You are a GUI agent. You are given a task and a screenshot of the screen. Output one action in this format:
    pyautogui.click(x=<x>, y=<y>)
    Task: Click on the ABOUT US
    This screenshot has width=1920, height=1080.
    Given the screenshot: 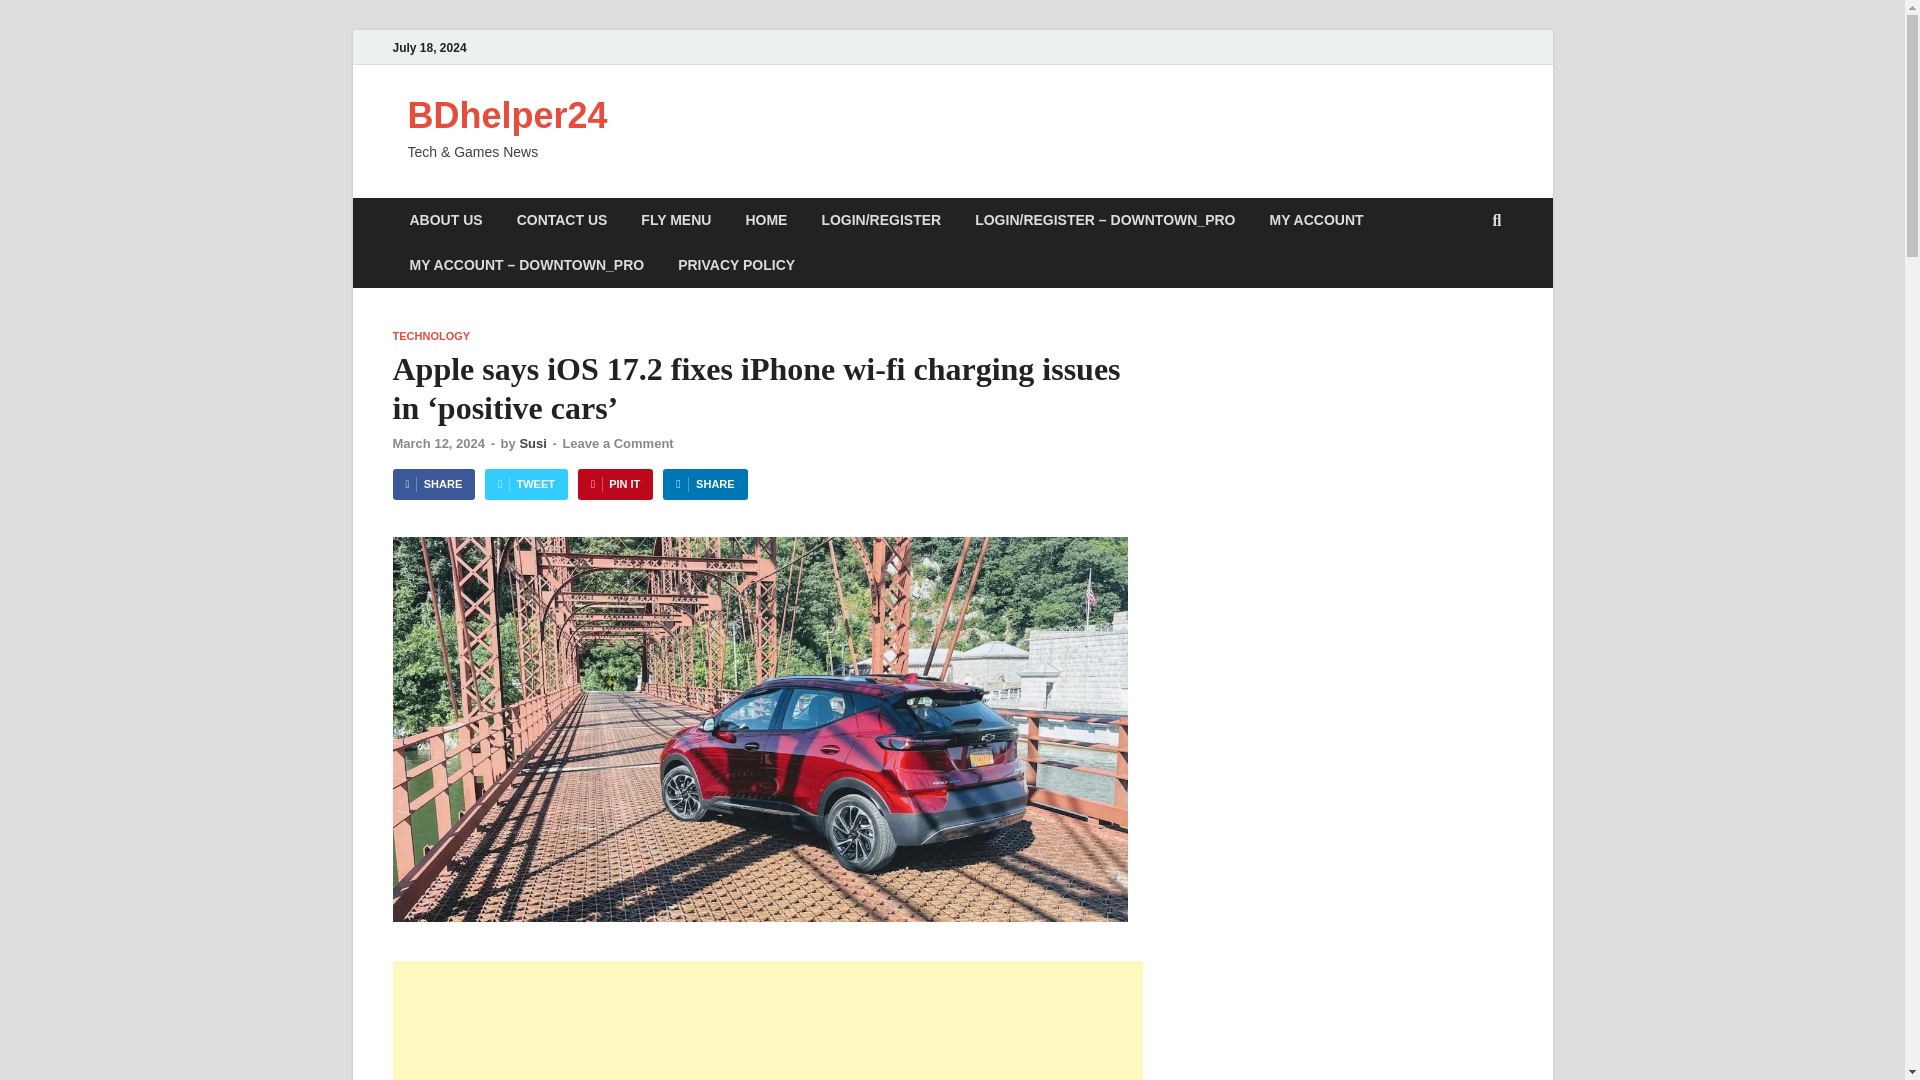 What is the action you would take?
    pyautogui.click(x=445, y=220)
    